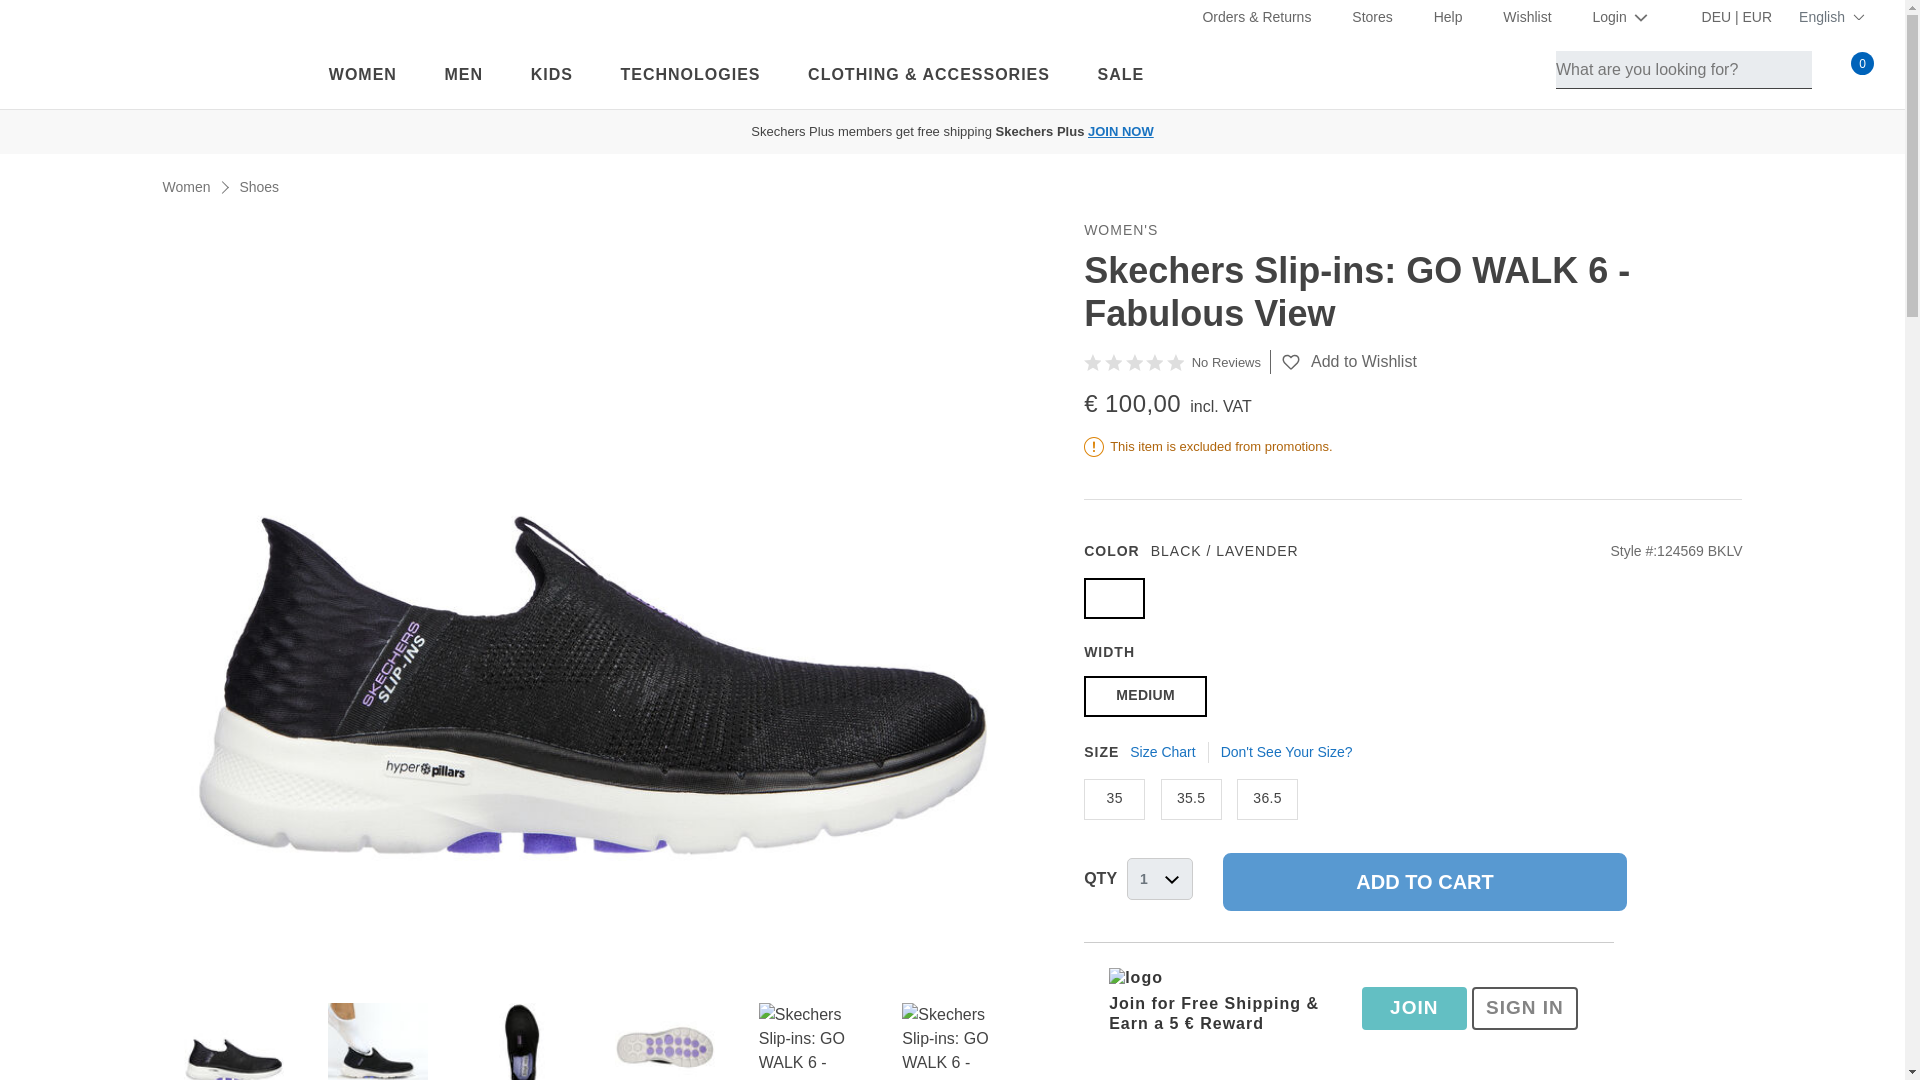  I want to click on WOMEN, so click(362, 73).